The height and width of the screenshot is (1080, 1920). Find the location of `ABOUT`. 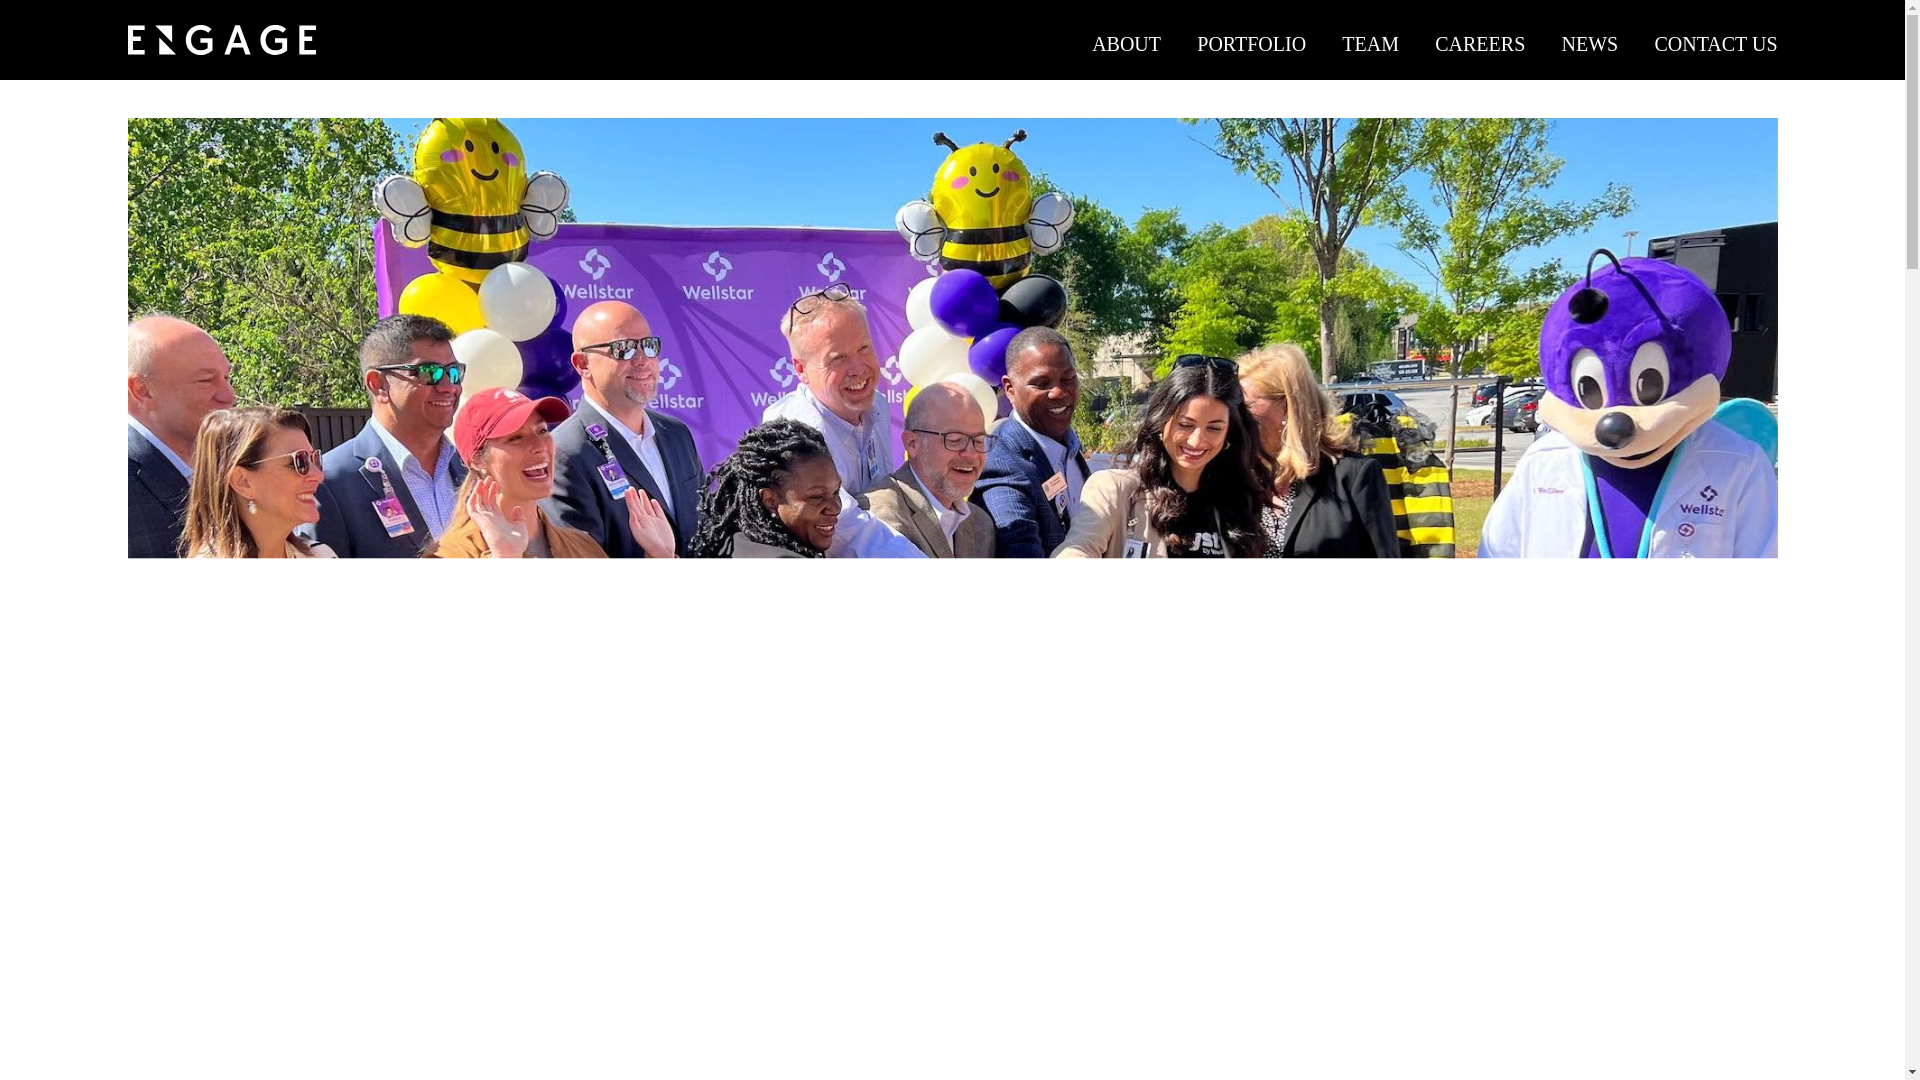

ABOUT is located at coordinates (1126, 44).